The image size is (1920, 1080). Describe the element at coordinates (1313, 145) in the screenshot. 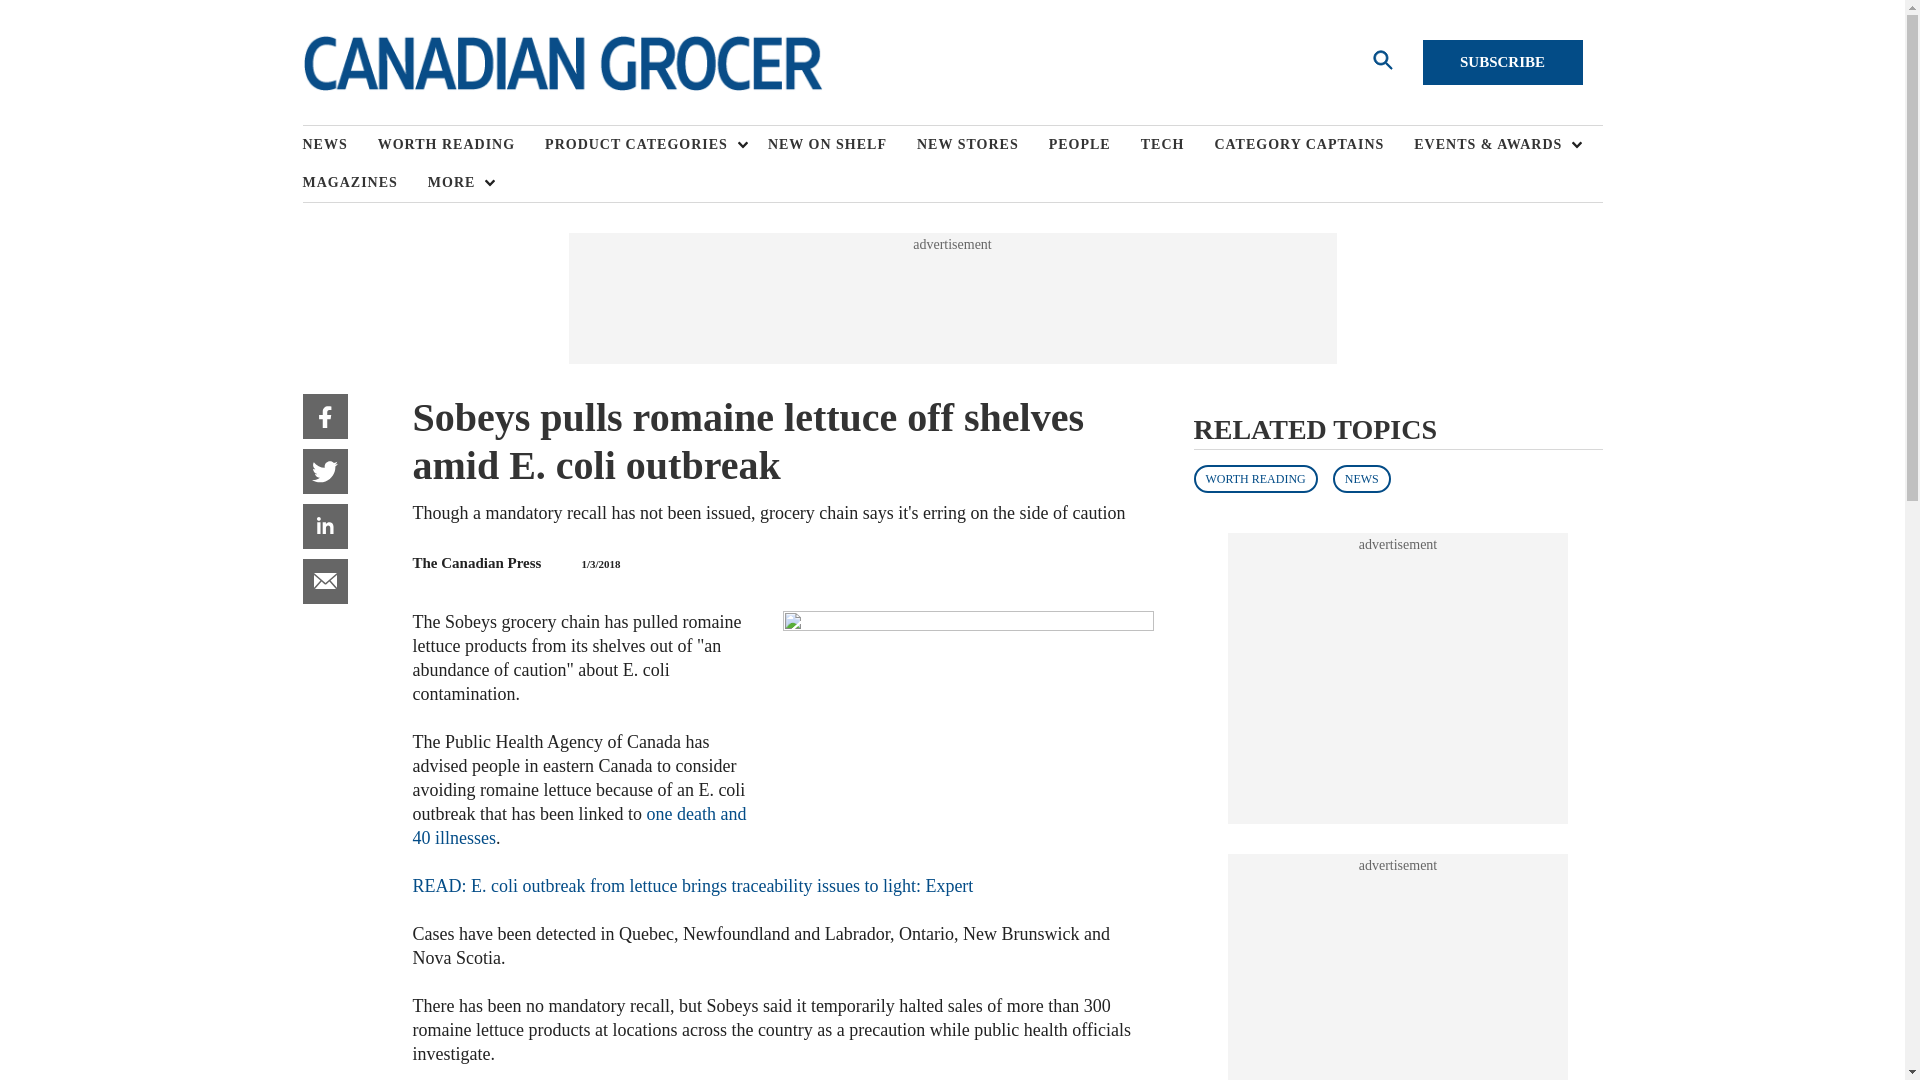

I see `CATEGORY CAPTAINS` at that location.